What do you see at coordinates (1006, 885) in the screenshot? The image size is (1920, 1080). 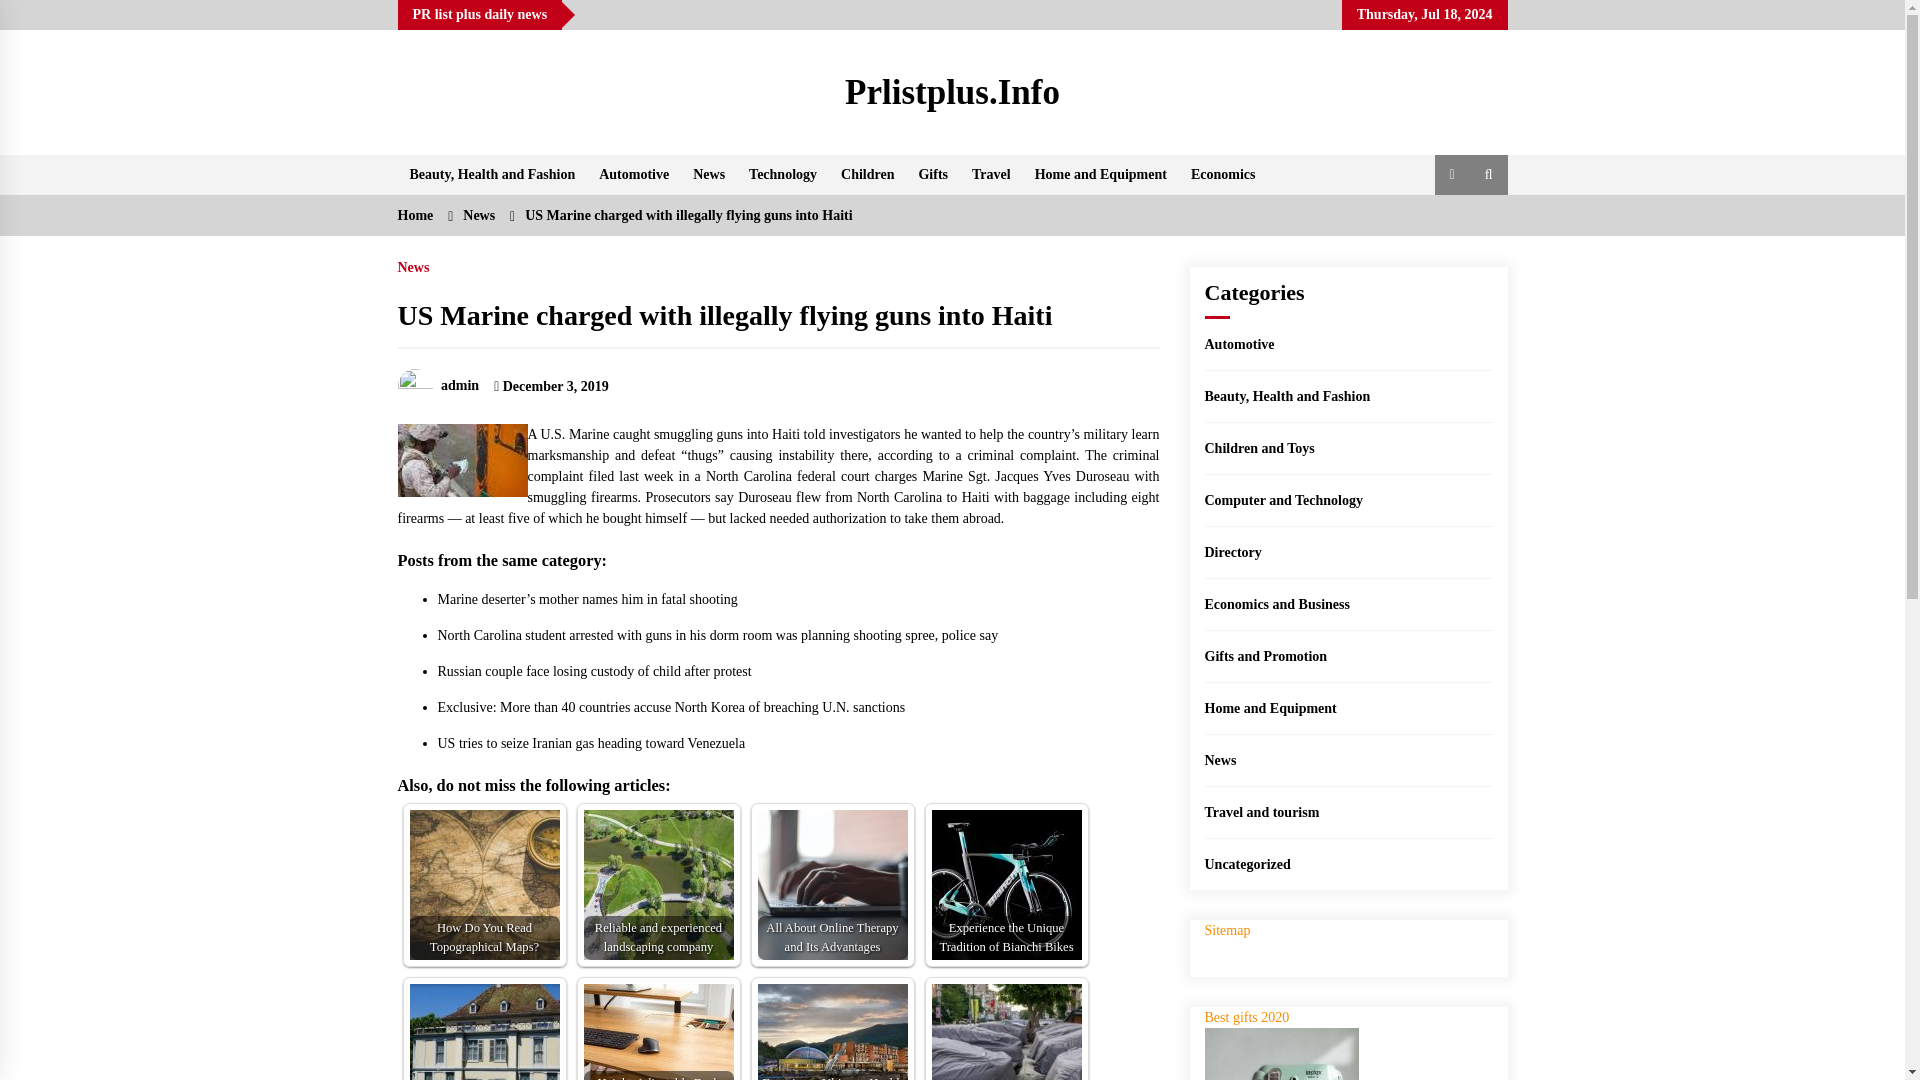 I see `Experience the Unique Tradition of Bianchi Bikes` at bounding box center [1006, 885].